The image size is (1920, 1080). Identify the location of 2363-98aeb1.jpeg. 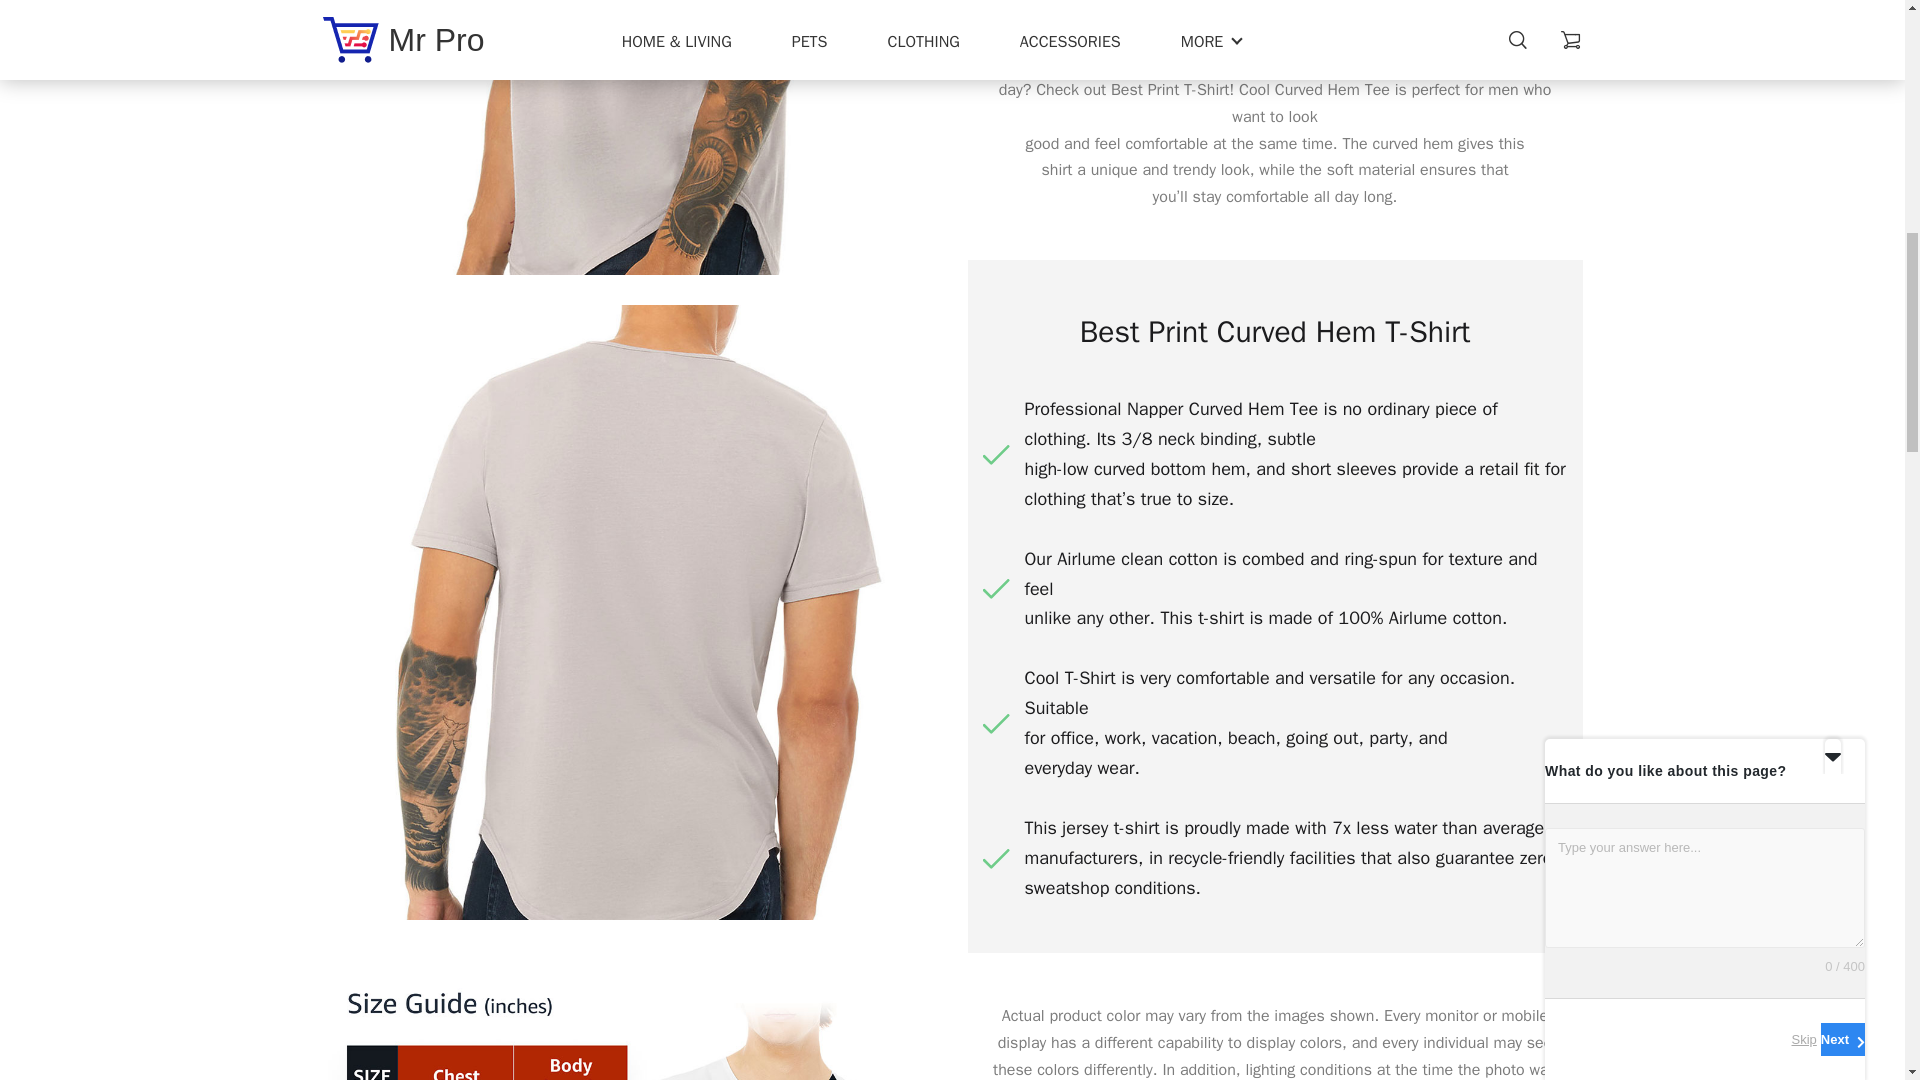
(629, 138).